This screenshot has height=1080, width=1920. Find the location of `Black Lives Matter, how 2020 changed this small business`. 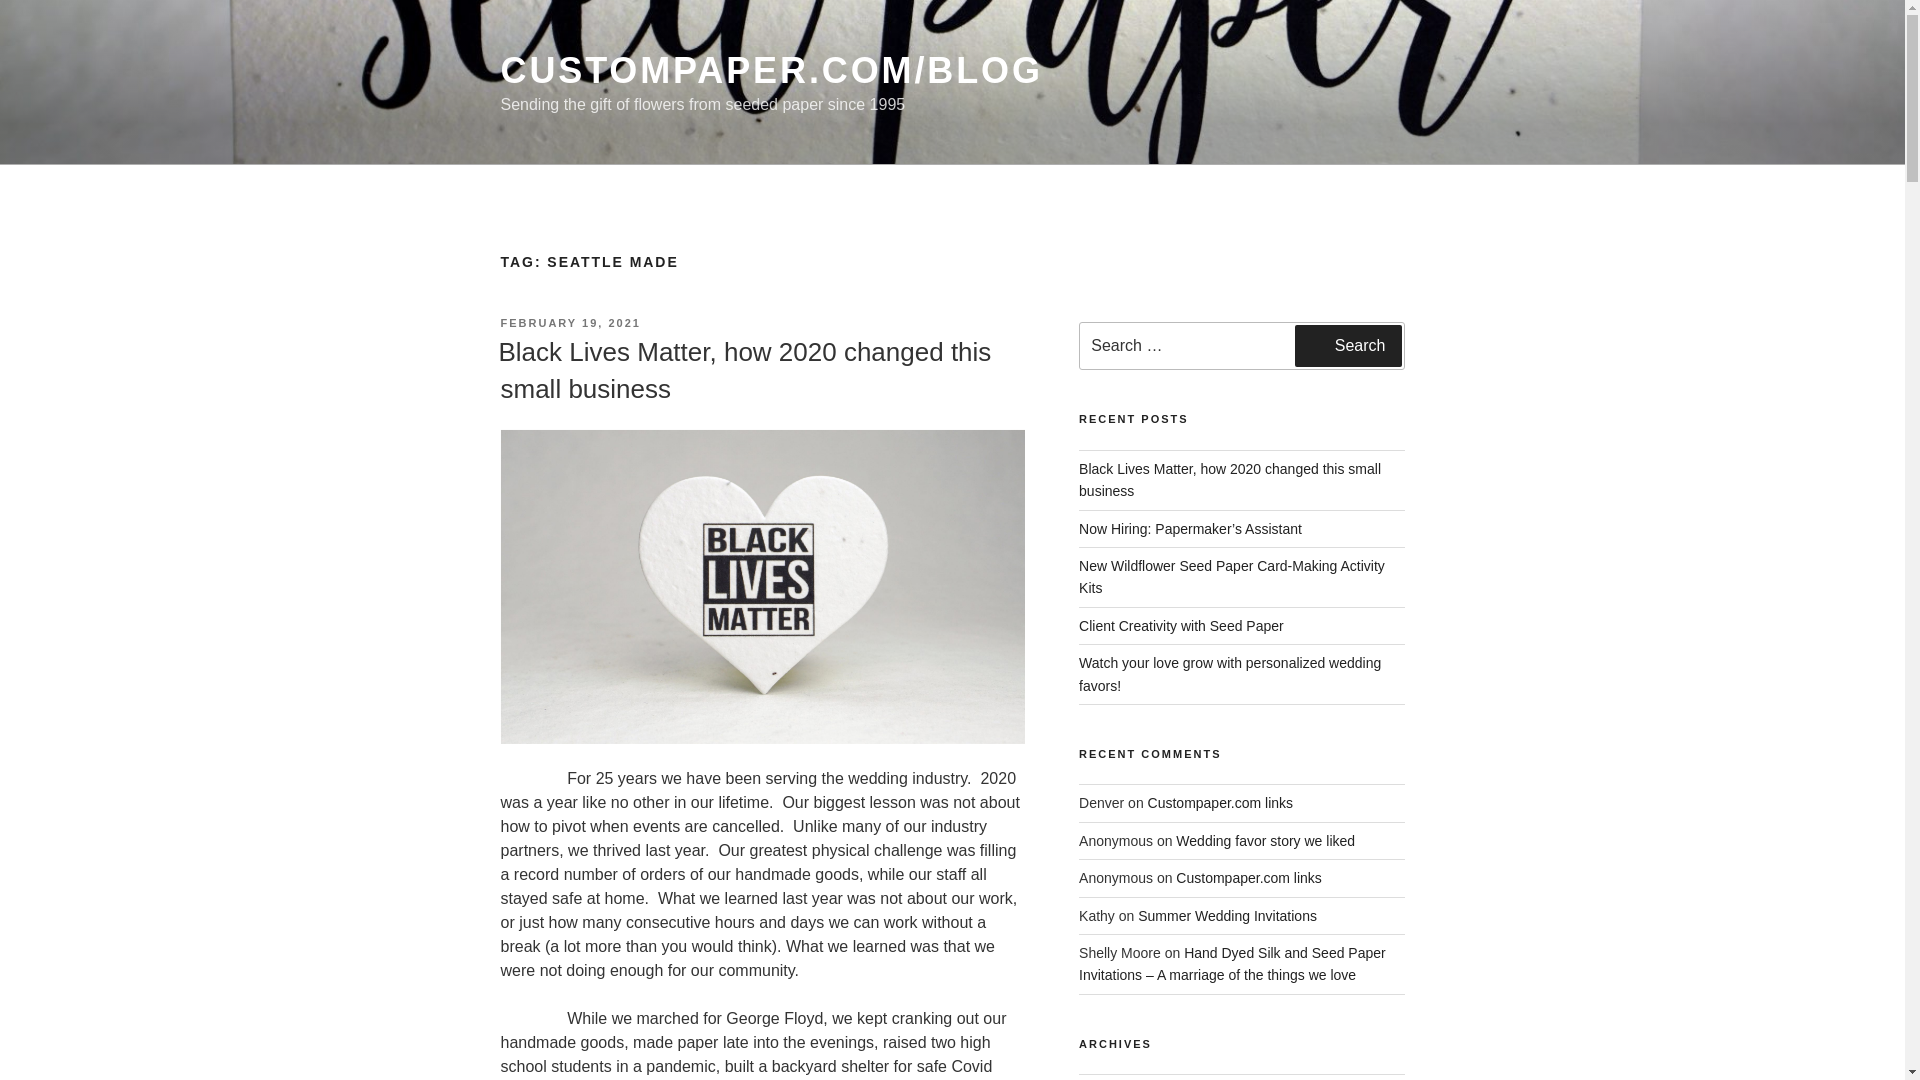

Black Lives Matter, how 2020 changed this small business is located at coordinates (1230, 480).